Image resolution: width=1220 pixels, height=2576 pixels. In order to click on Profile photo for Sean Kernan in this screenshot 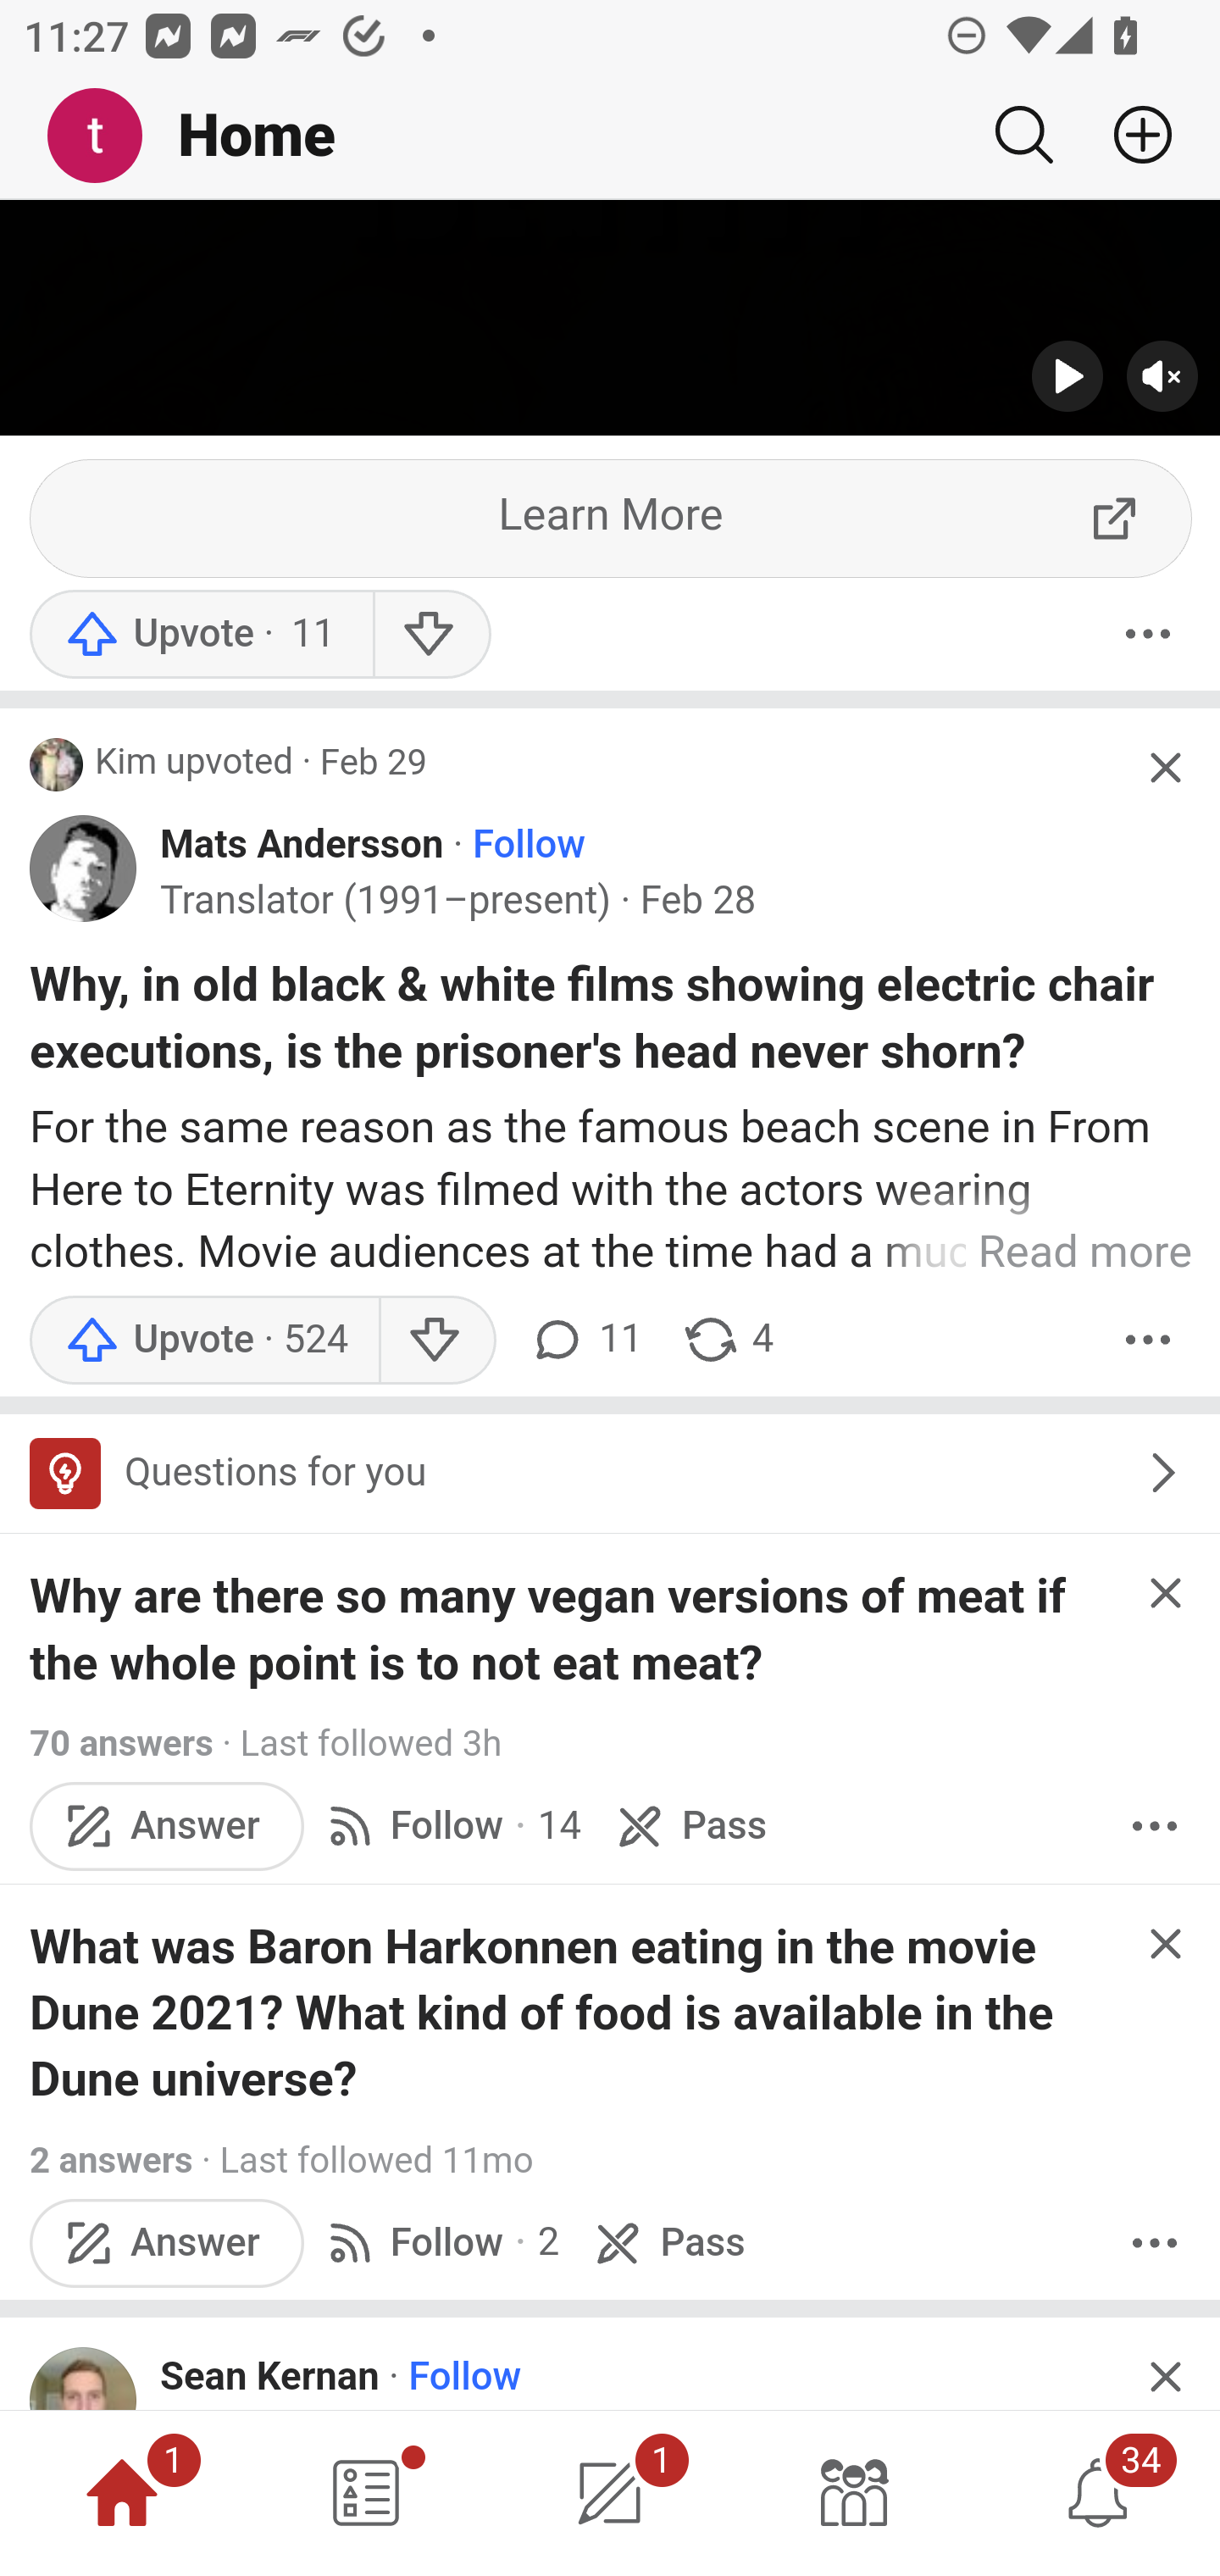, I will do `click(84, 2379)`.